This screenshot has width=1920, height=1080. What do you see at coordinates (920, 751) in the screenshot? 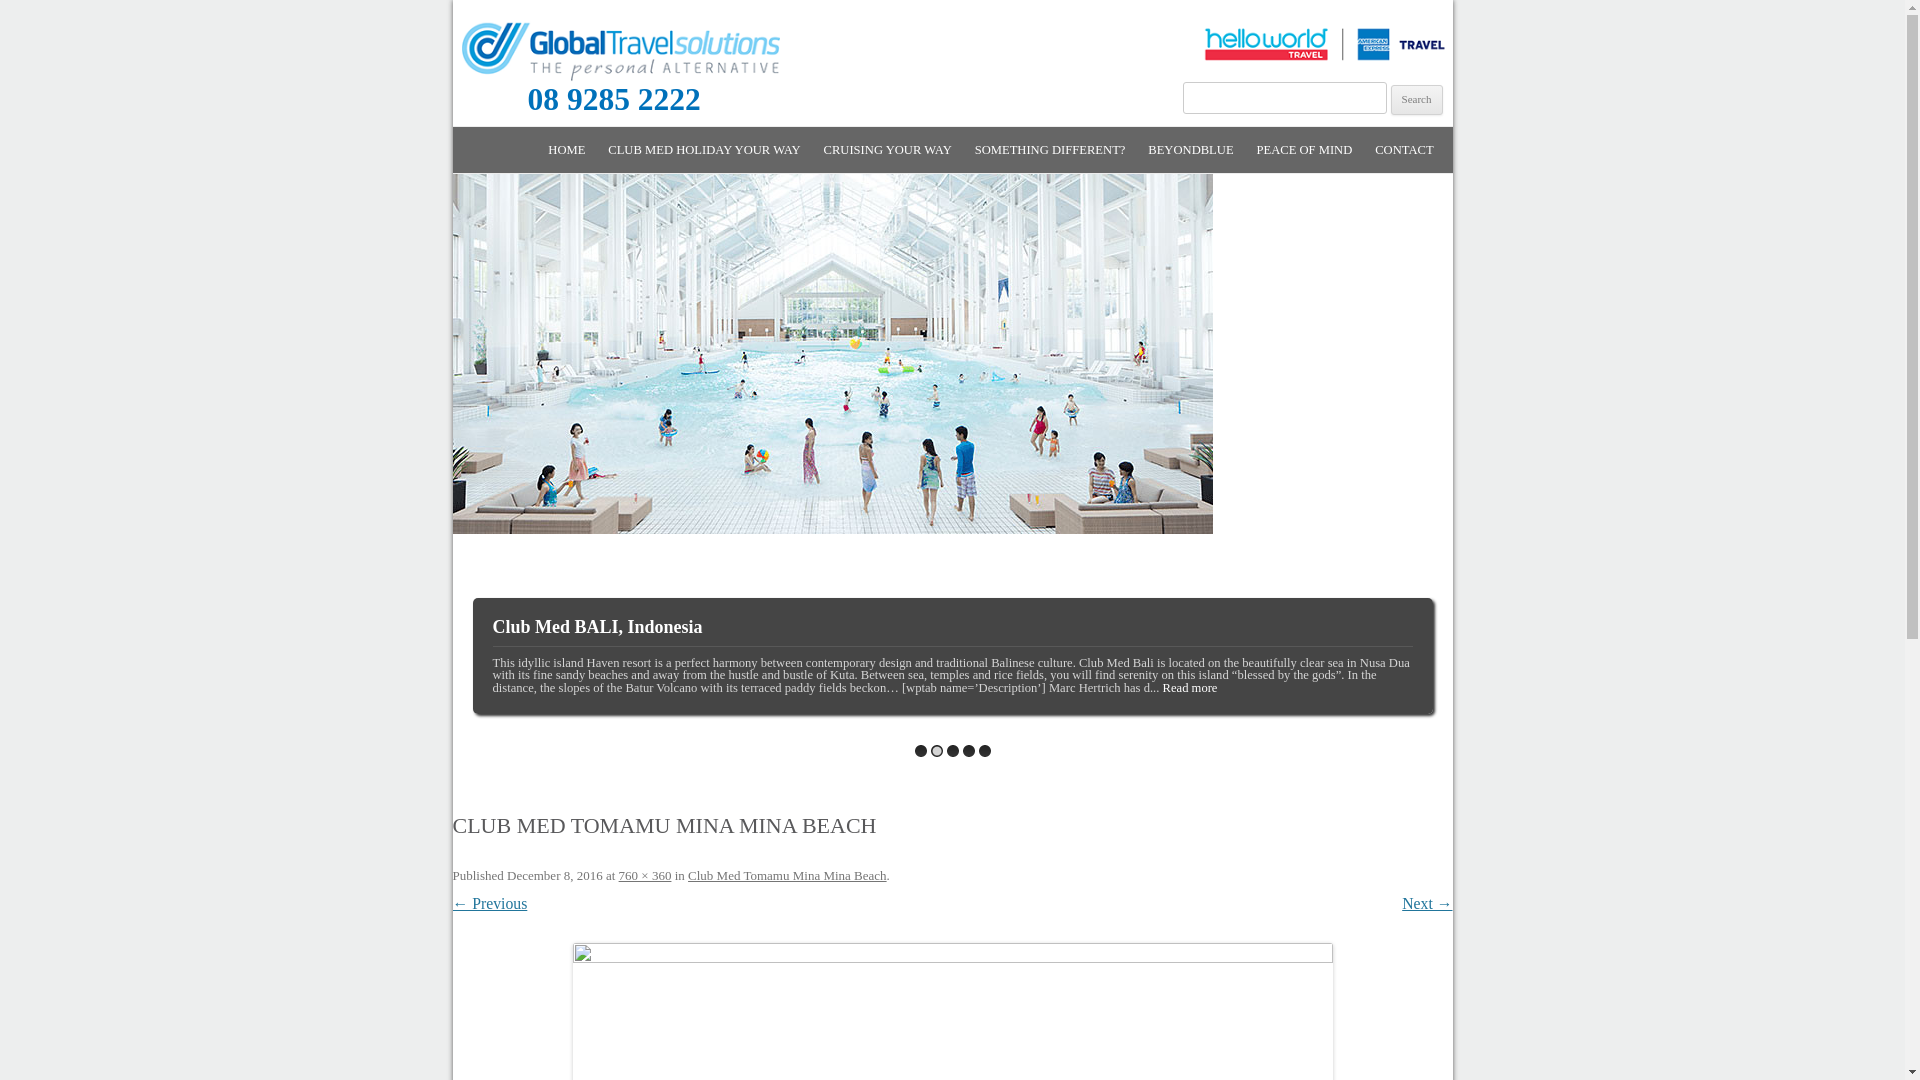
I see `Club Med TOMAMU, Japan` at bounding box center [920, 751].